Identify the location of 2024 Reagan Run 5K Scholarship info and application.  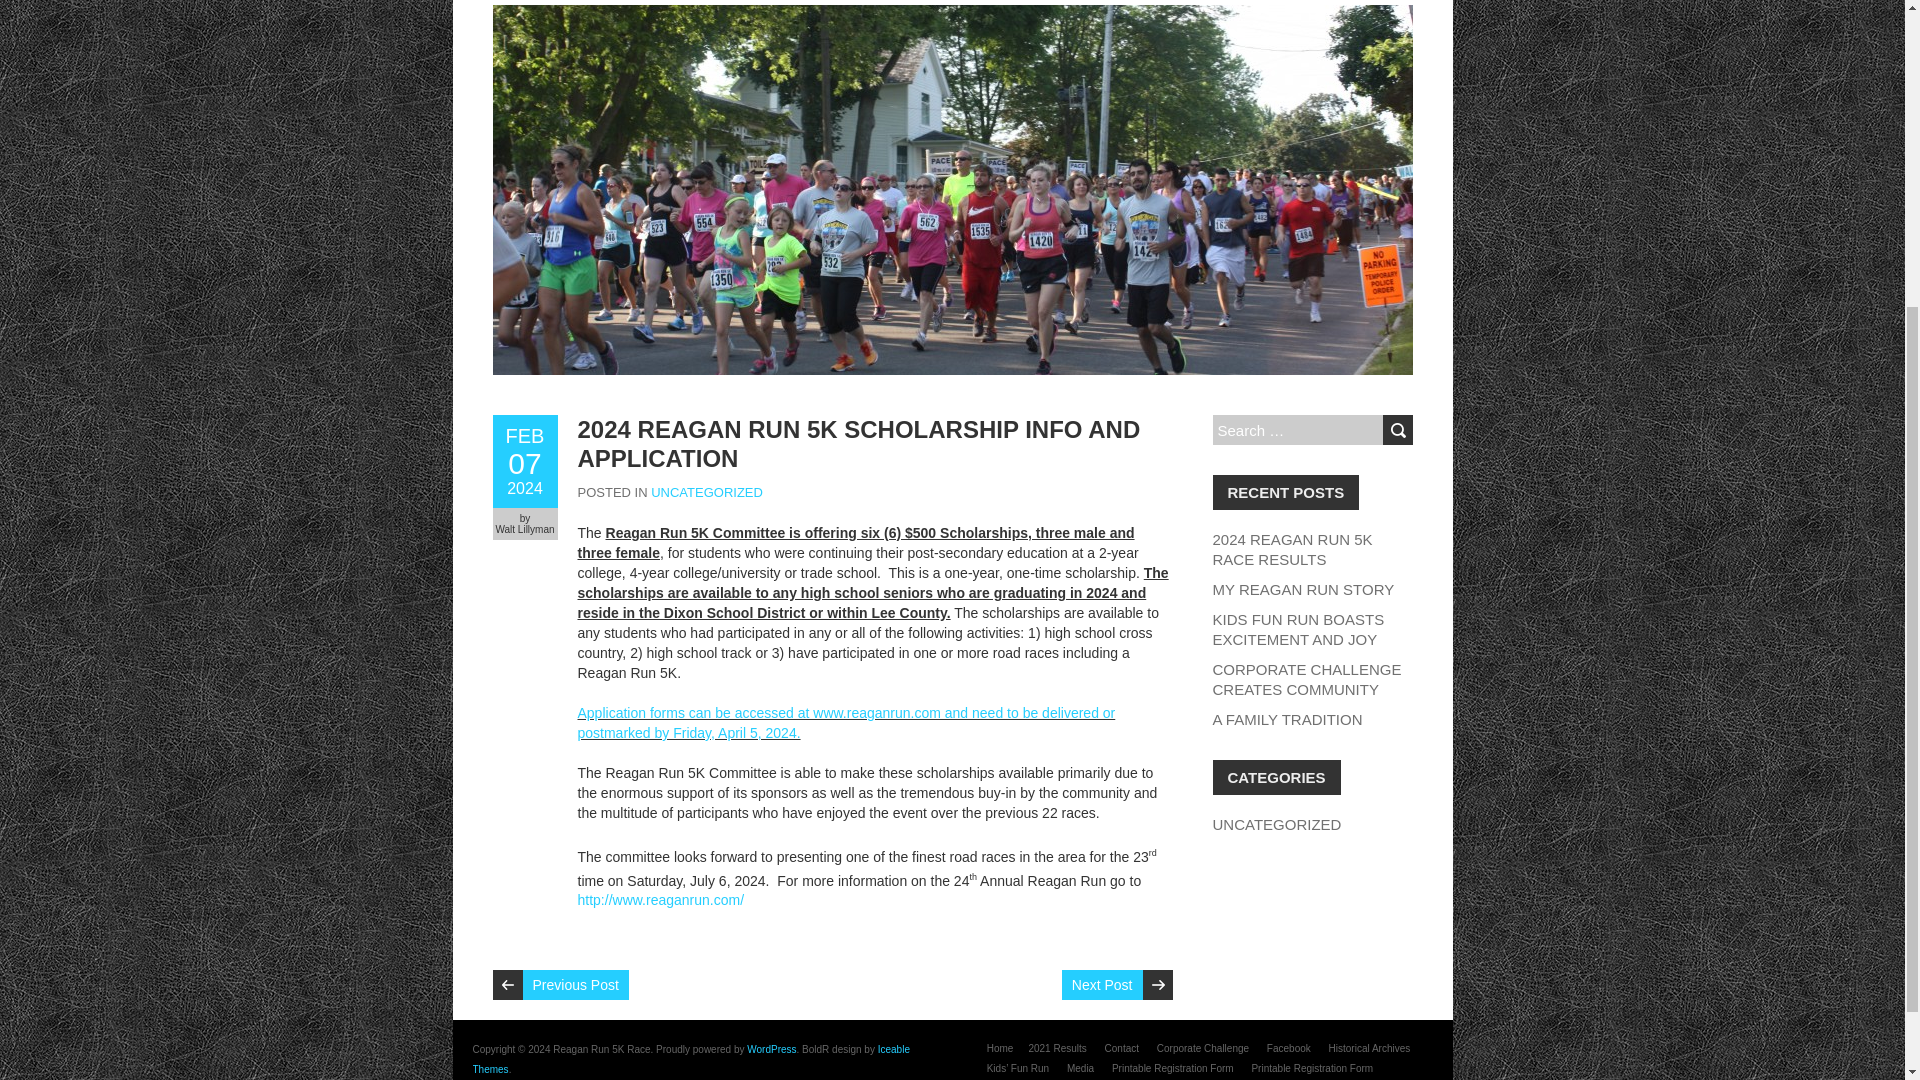
(858, 443).